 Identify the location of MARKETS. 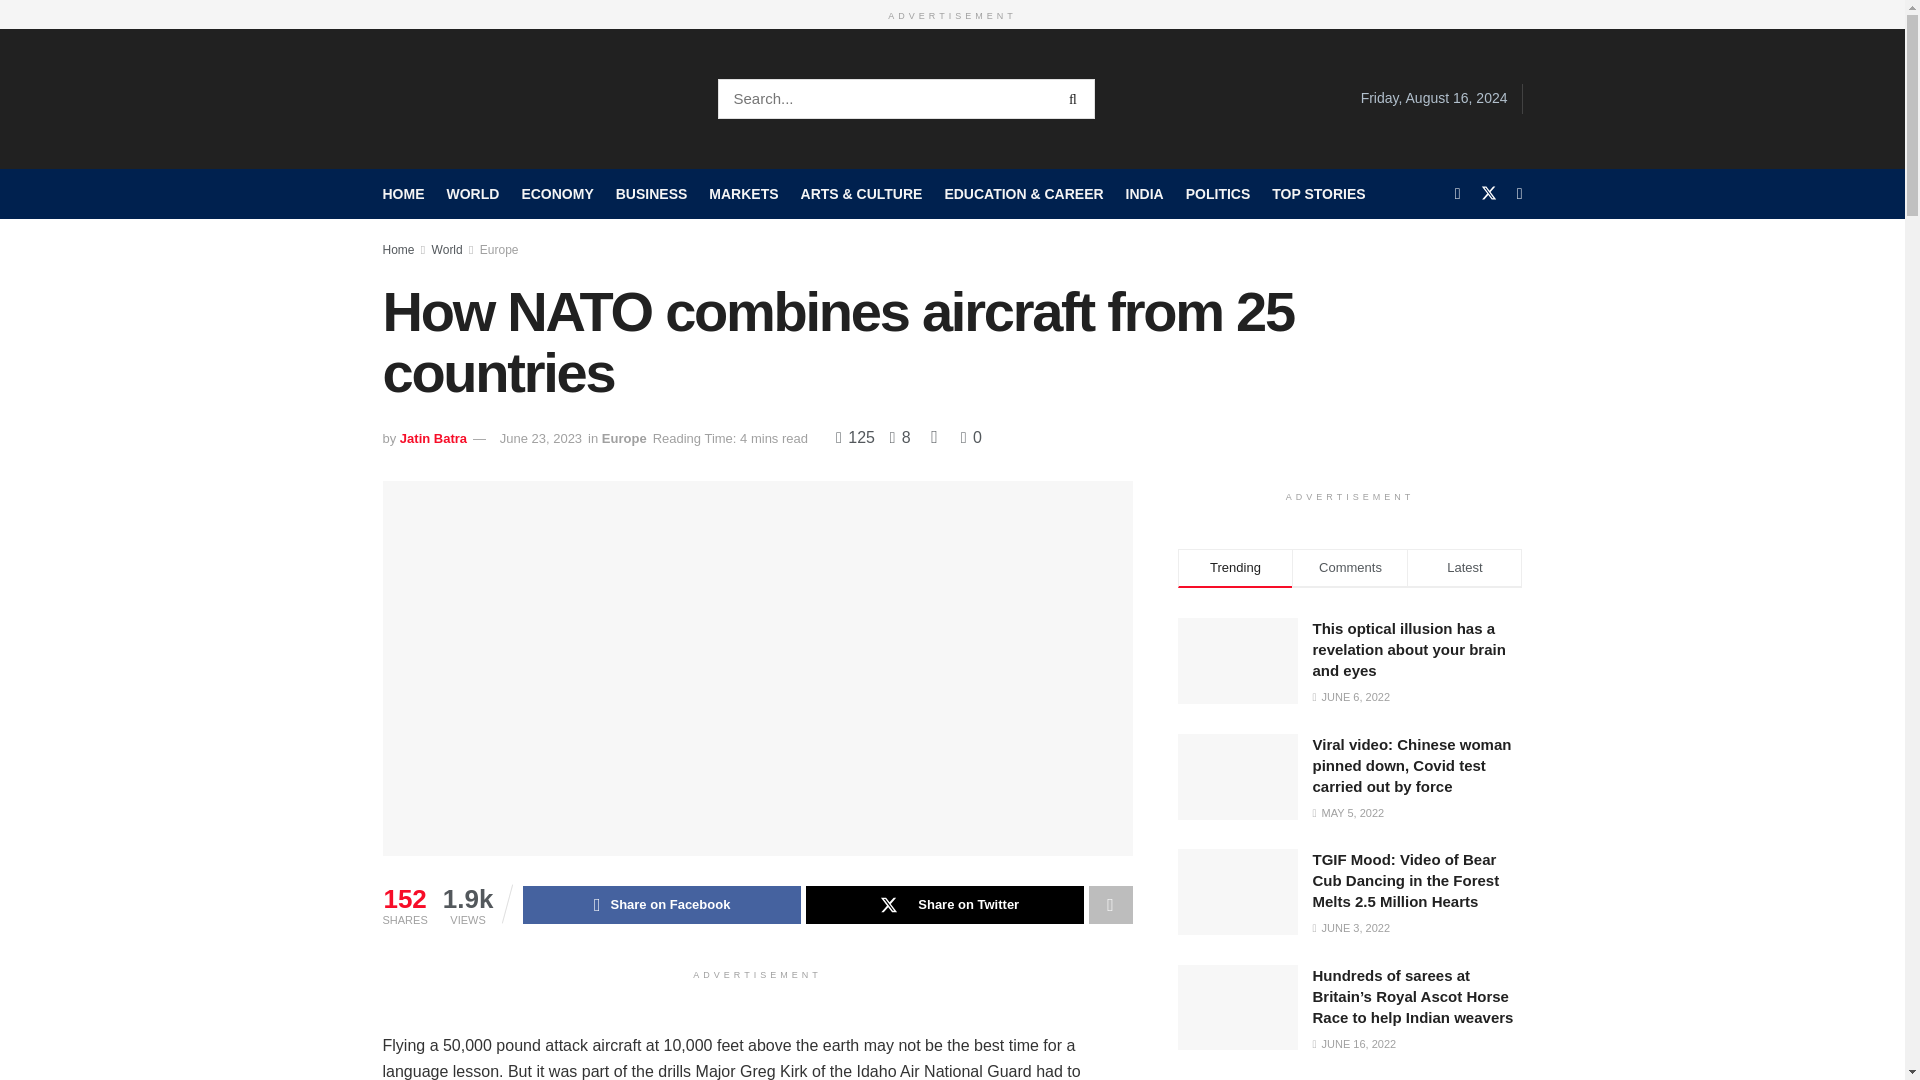
(742, 193).